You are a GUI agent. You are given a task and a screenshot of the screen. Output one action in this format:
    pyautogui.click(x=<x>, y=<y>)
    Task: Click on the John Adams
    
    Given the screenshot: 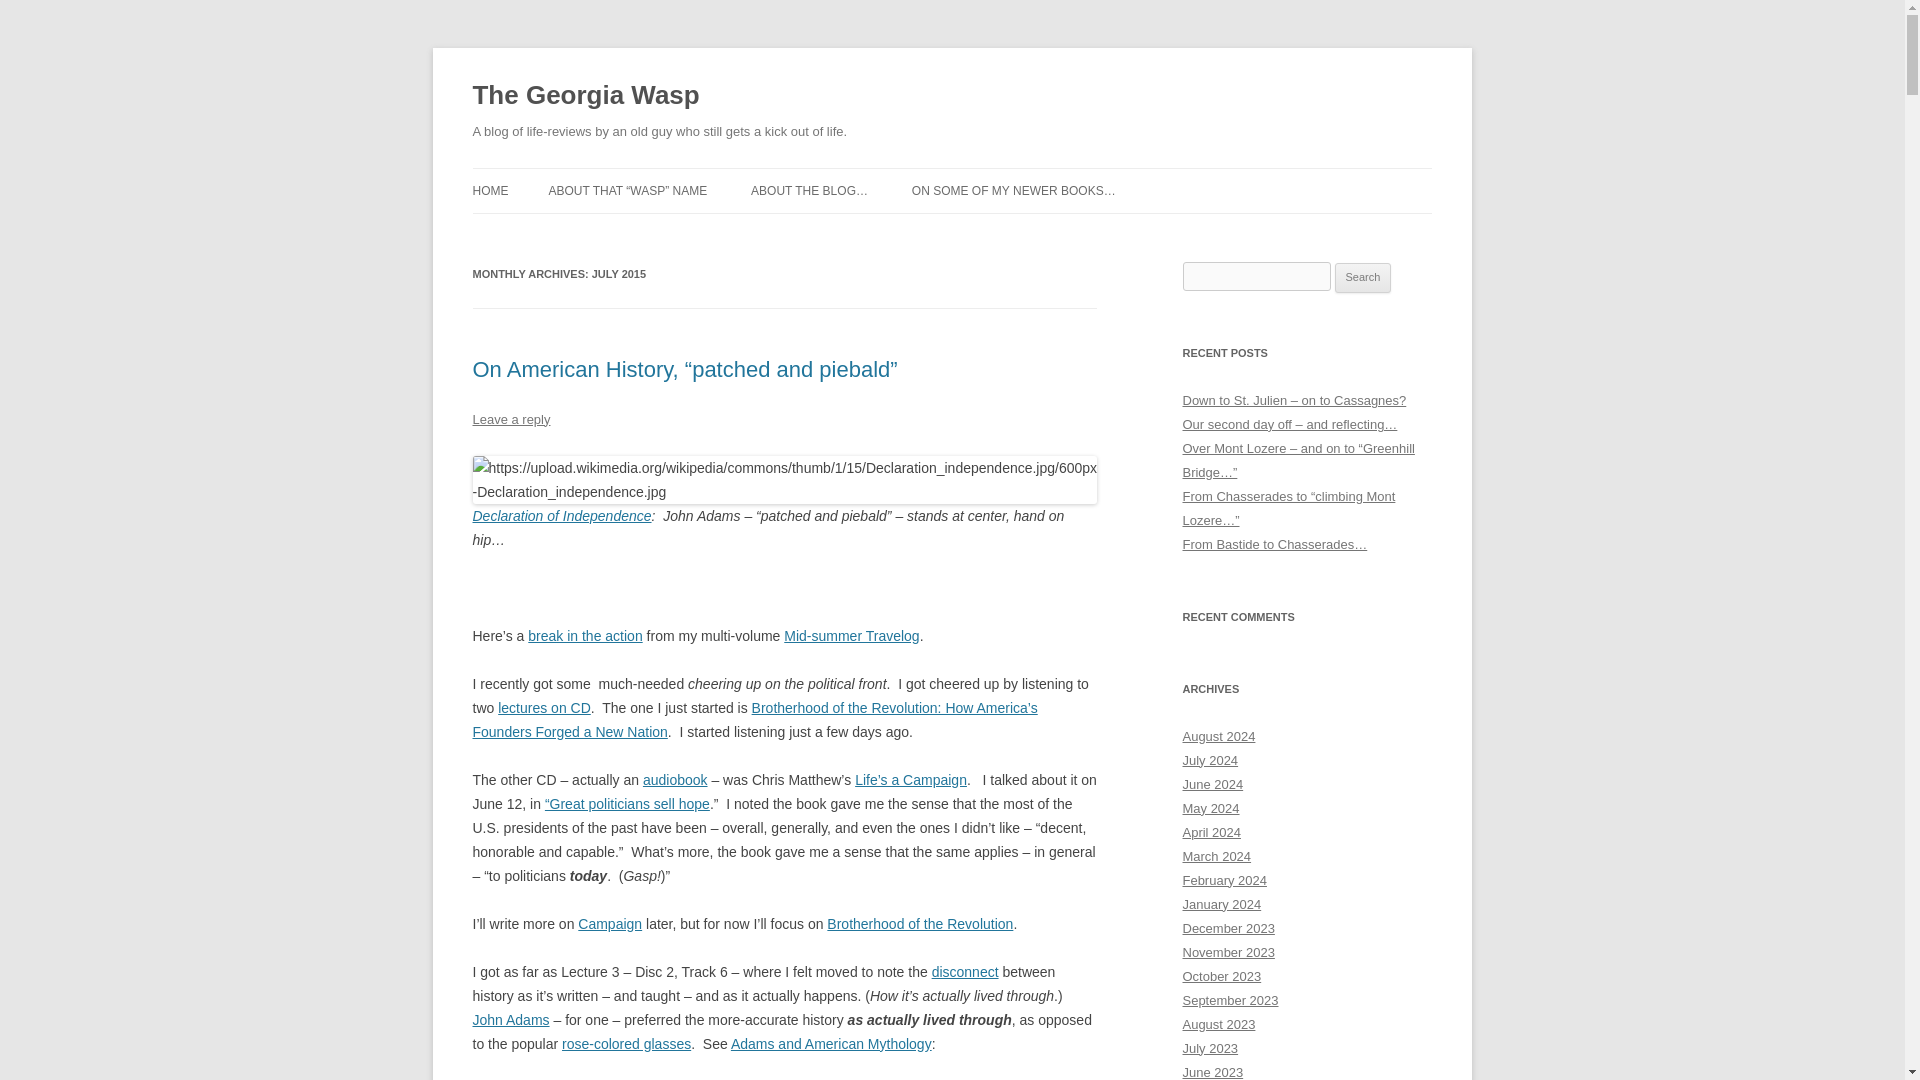 What is the action you would take?
    pyautogui.click(x=510, y=1020)
    